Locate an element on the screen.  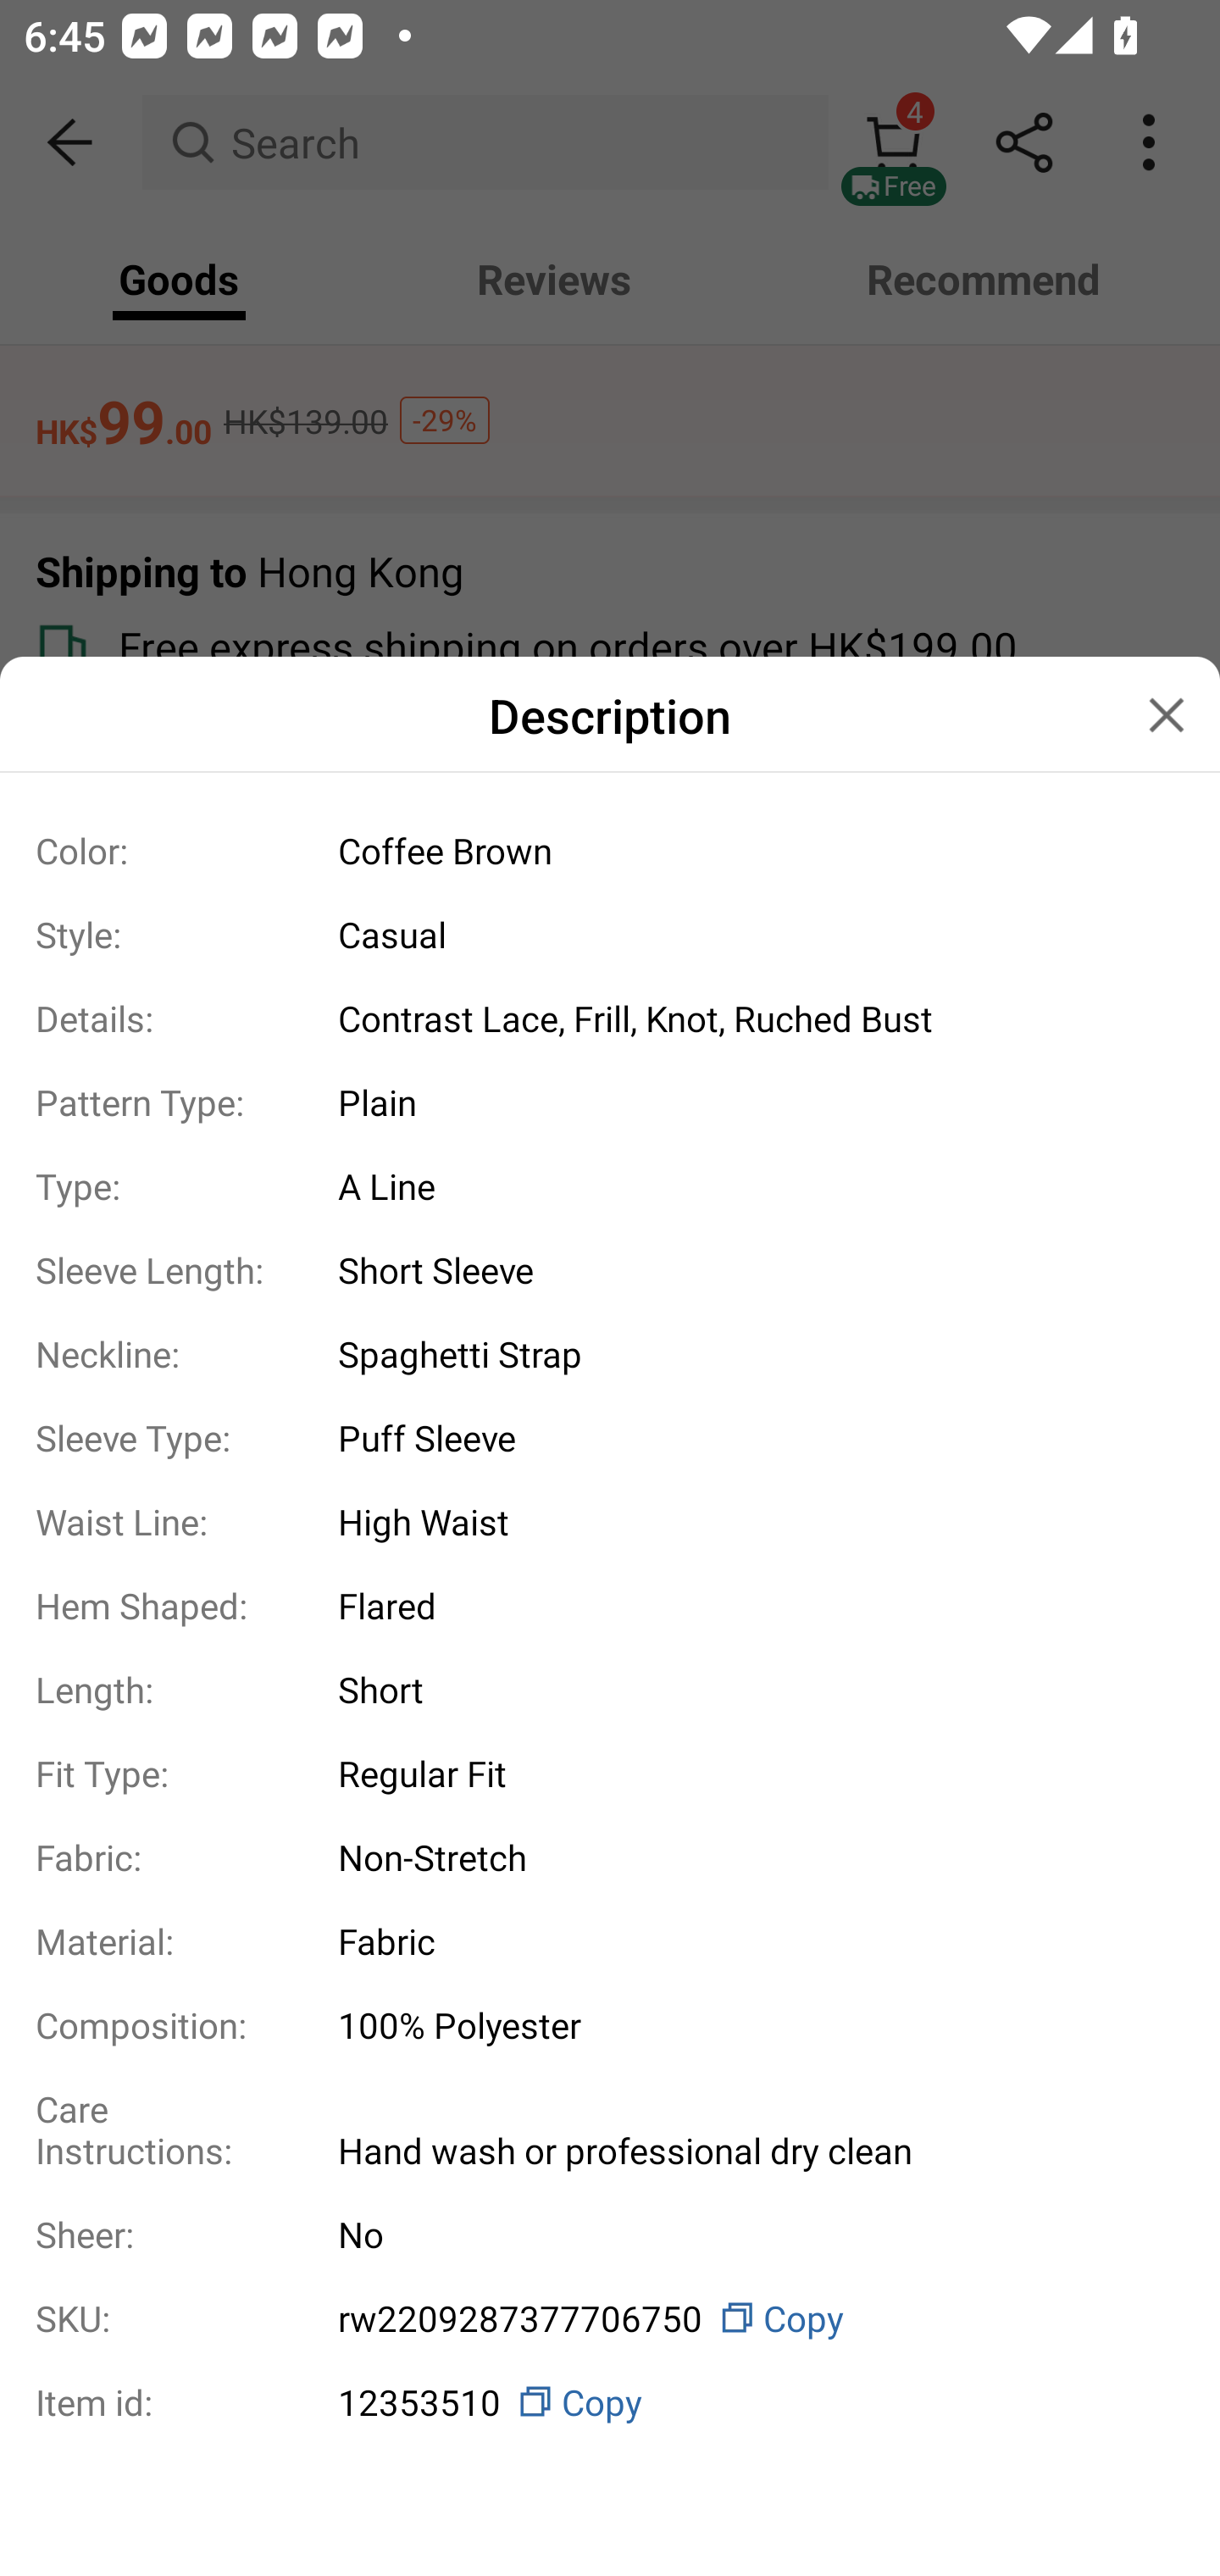
rw2209287377706750    Copy is located at coordinates (749, 2317).